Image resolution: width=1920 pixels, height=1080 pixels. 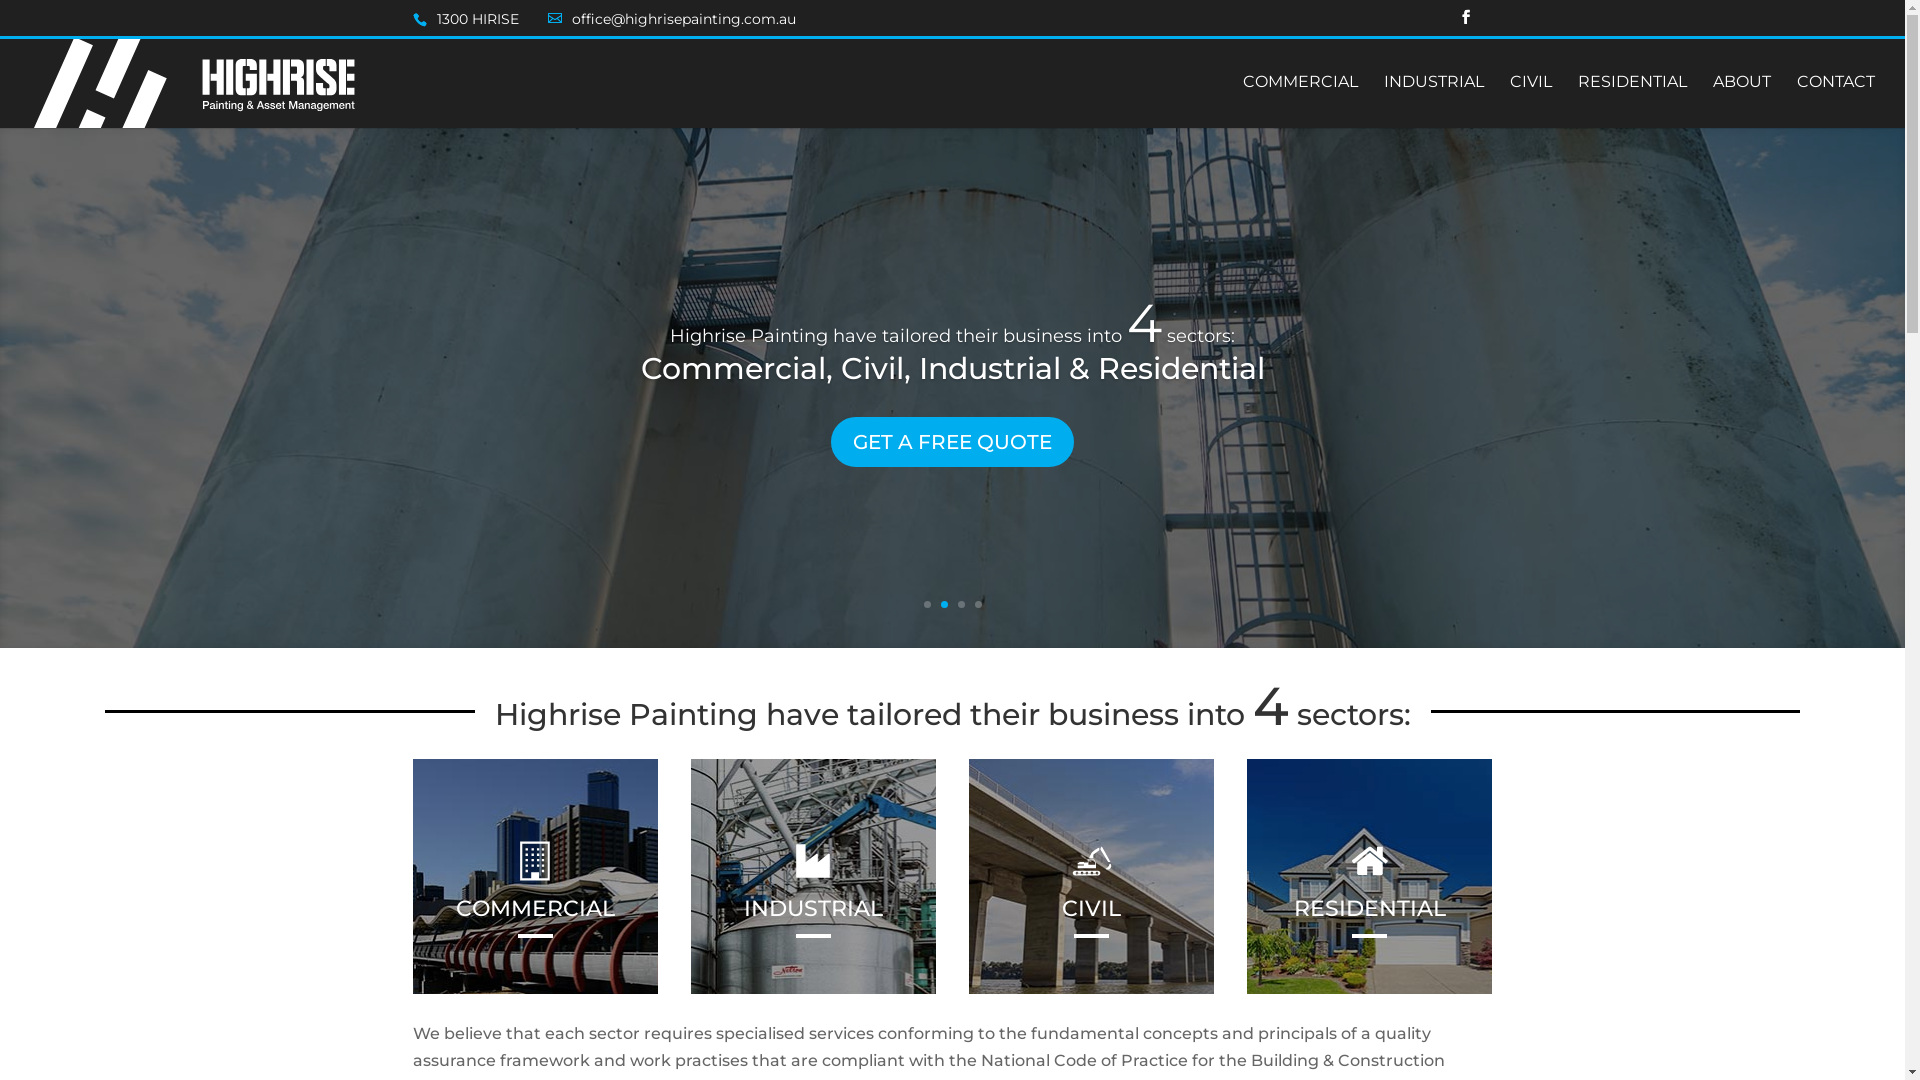 What do you see at coordinates (1370, 908) in the screenshot?
I see `RESIDENTIAL` at bounding box center [1370, 908].